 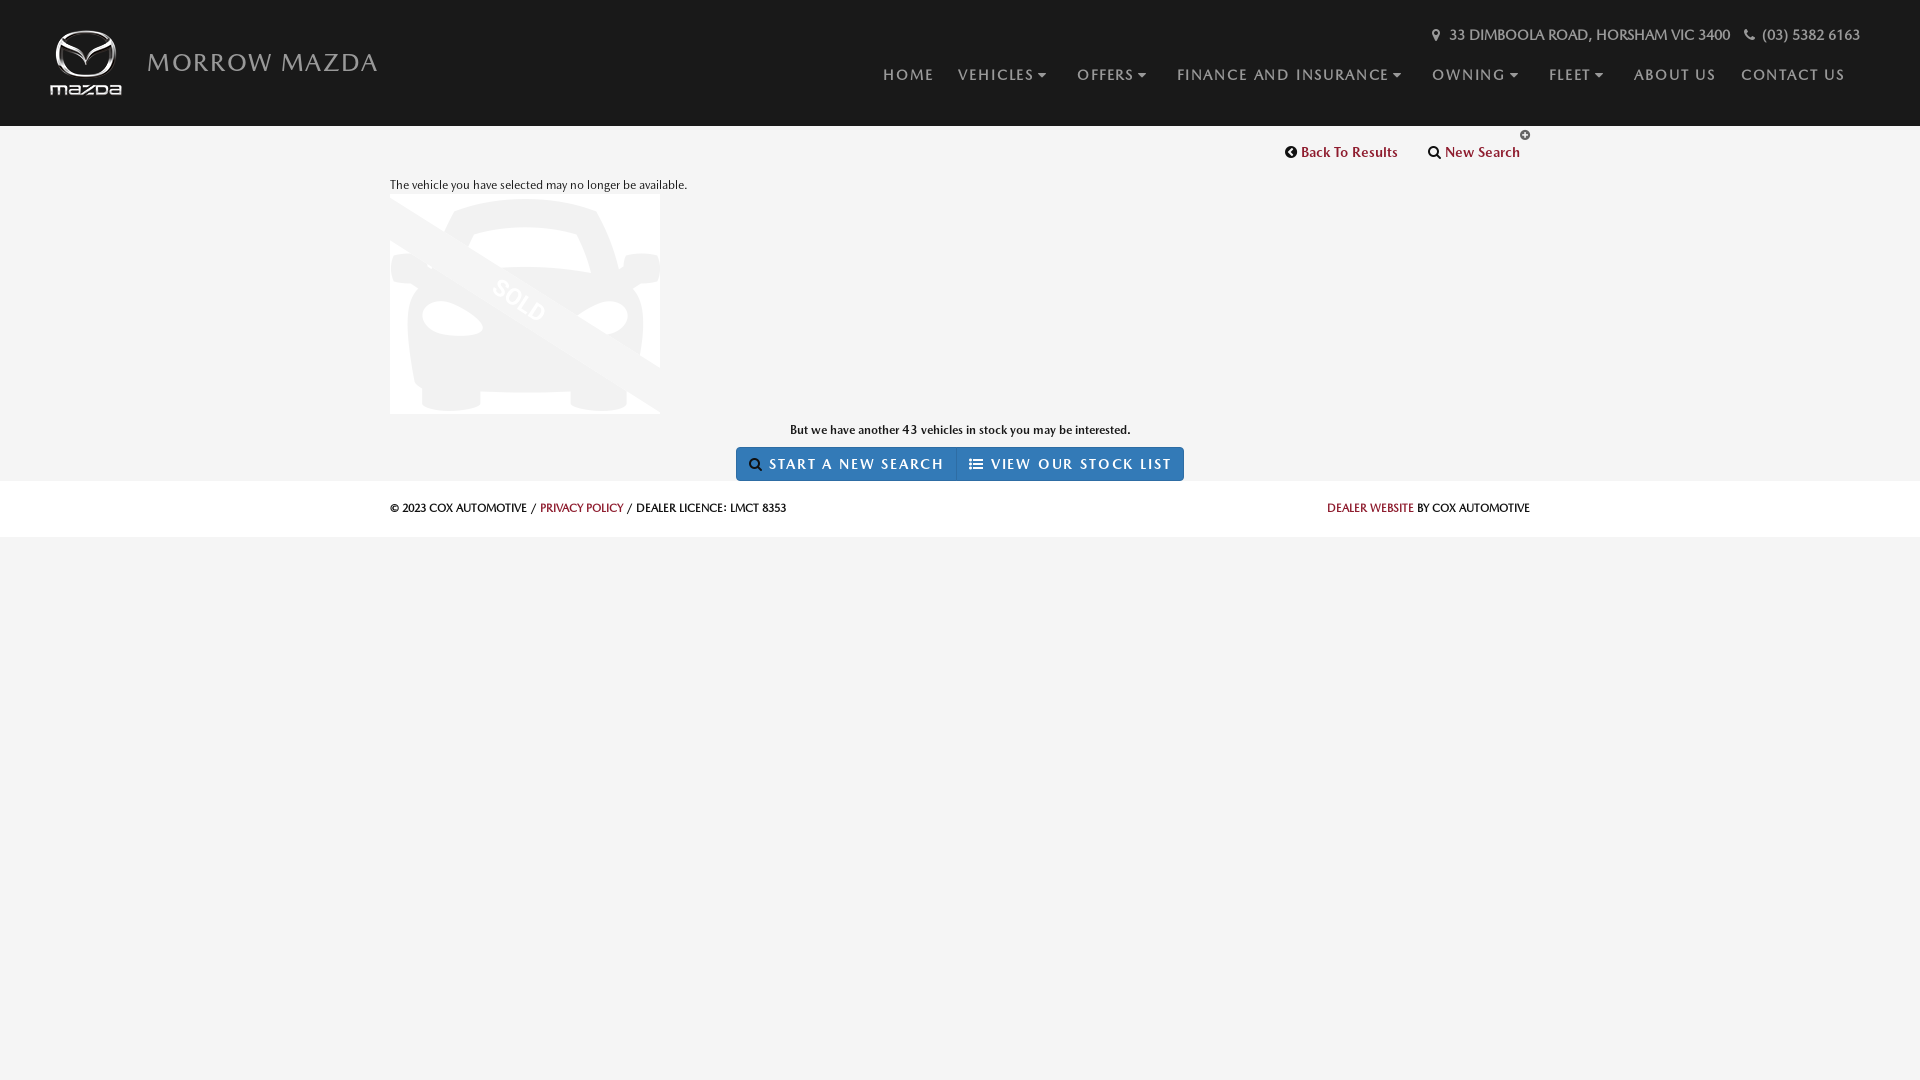 What do you see at coordinates (1578, 35) in the screenshot?
I see `33 DIMBOOLA ROAD, HORSHAM VIC 3400` at bounding box center [1578, 35].